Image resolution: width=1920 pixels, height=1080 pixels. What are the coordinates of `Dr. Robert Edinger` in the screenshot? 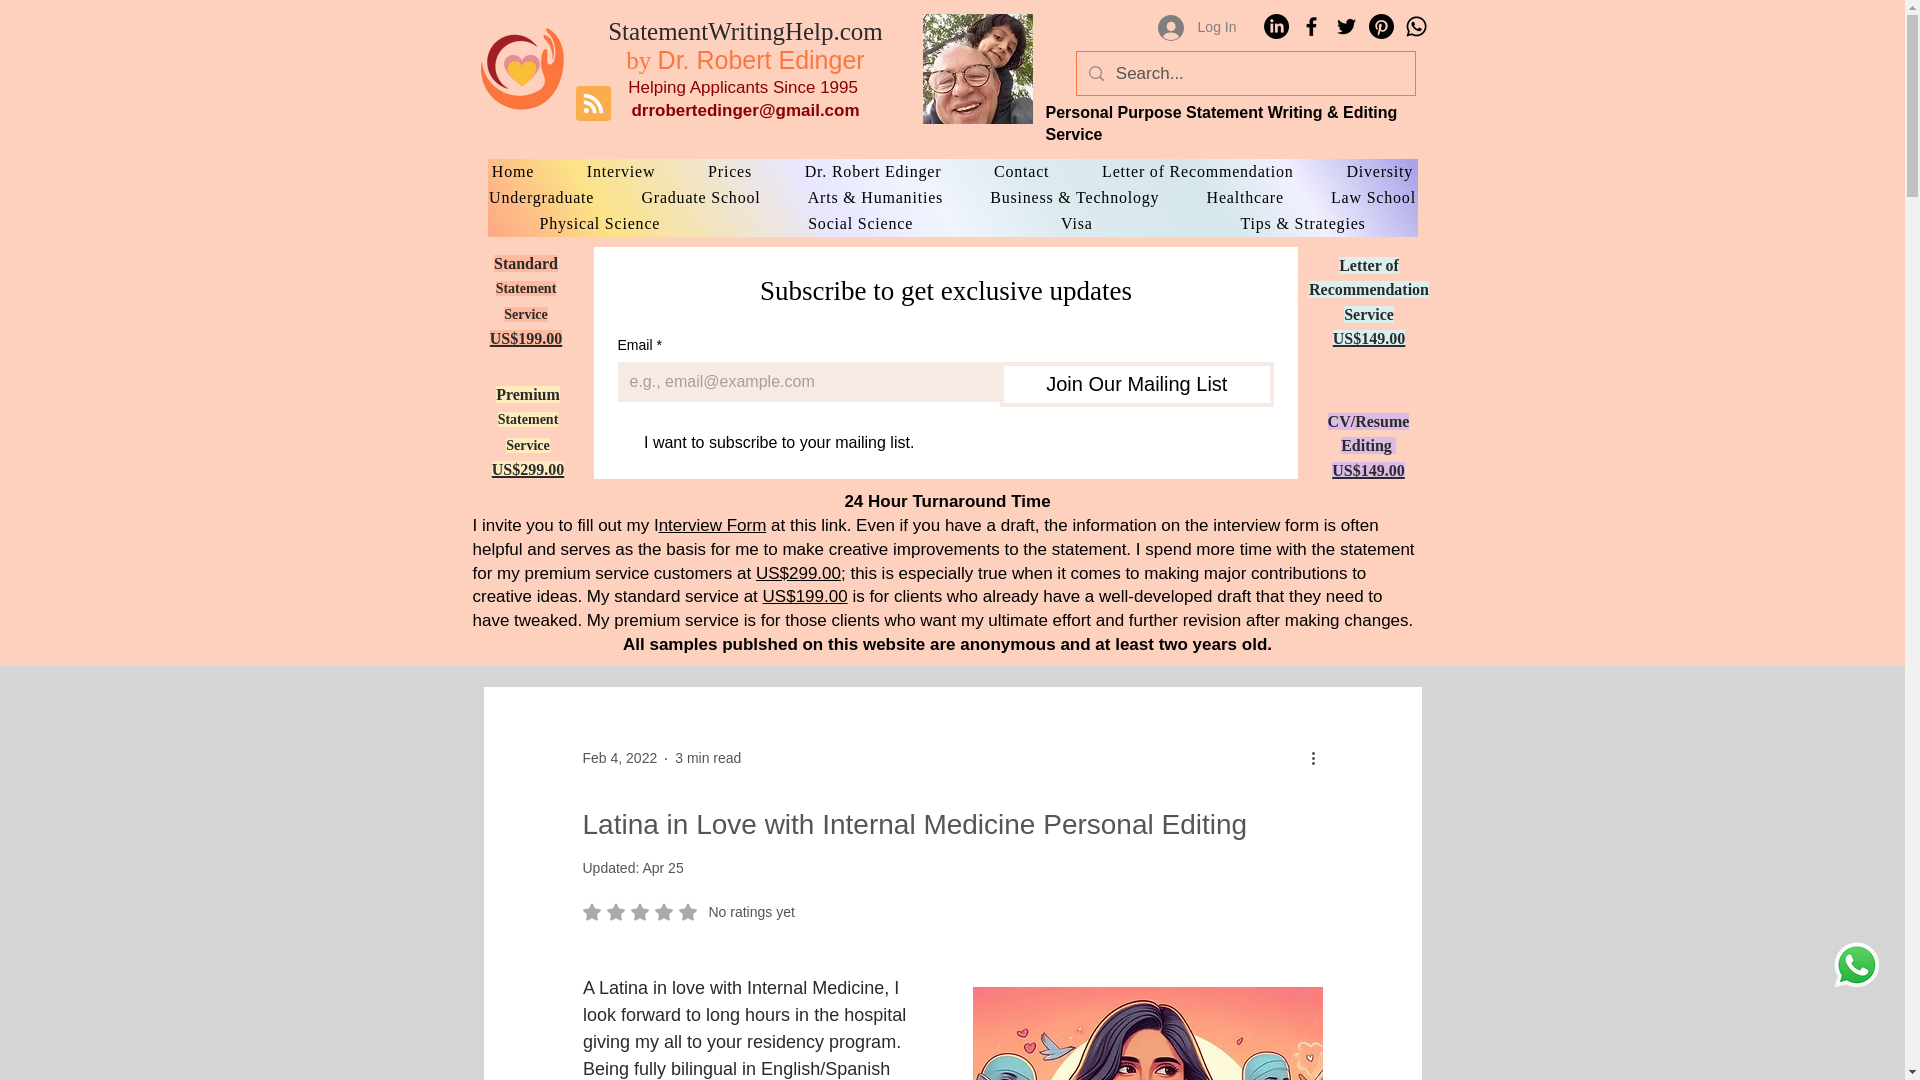 It's located at (622, 171).